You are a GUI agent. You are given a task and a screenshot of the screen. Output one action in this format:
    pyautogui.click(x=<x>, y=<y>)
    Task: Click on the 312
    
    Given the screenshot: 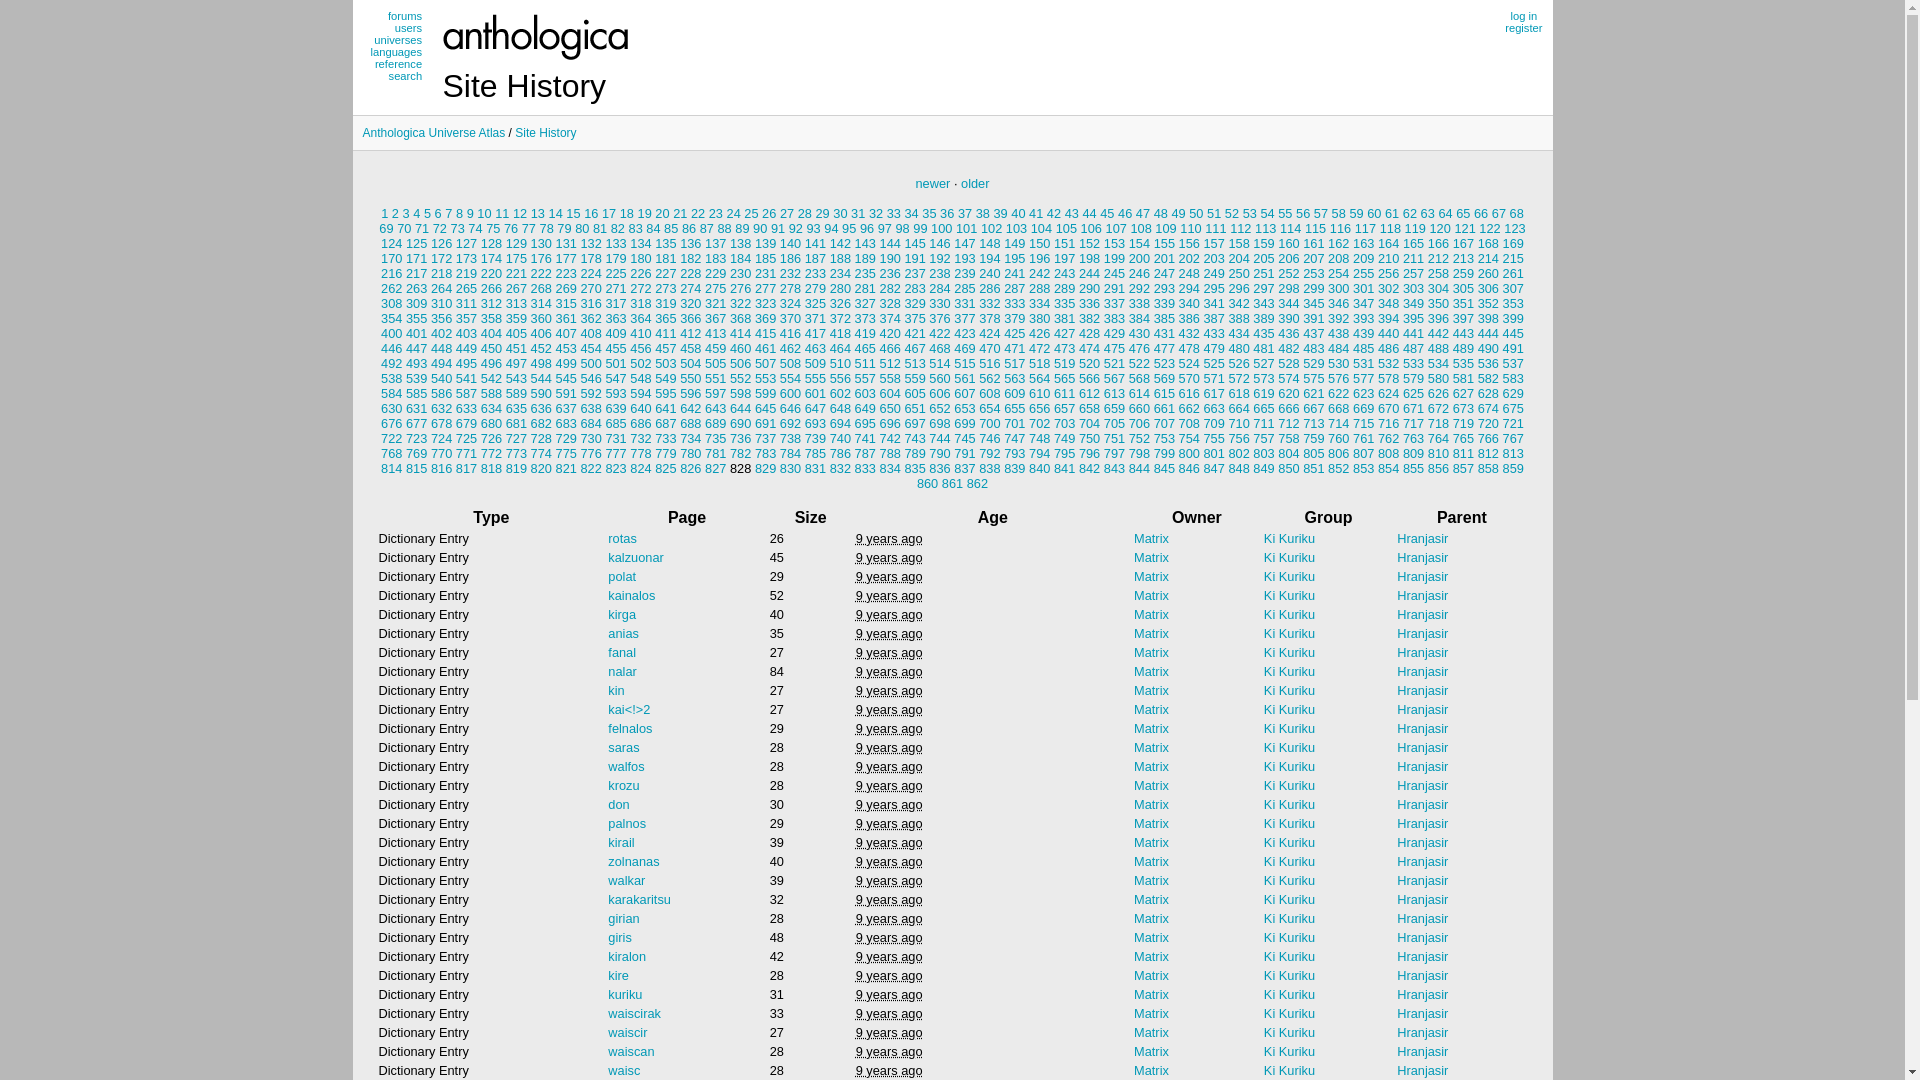 What is the action you would take?
    pyautogui.click(x=492, y=304)
    